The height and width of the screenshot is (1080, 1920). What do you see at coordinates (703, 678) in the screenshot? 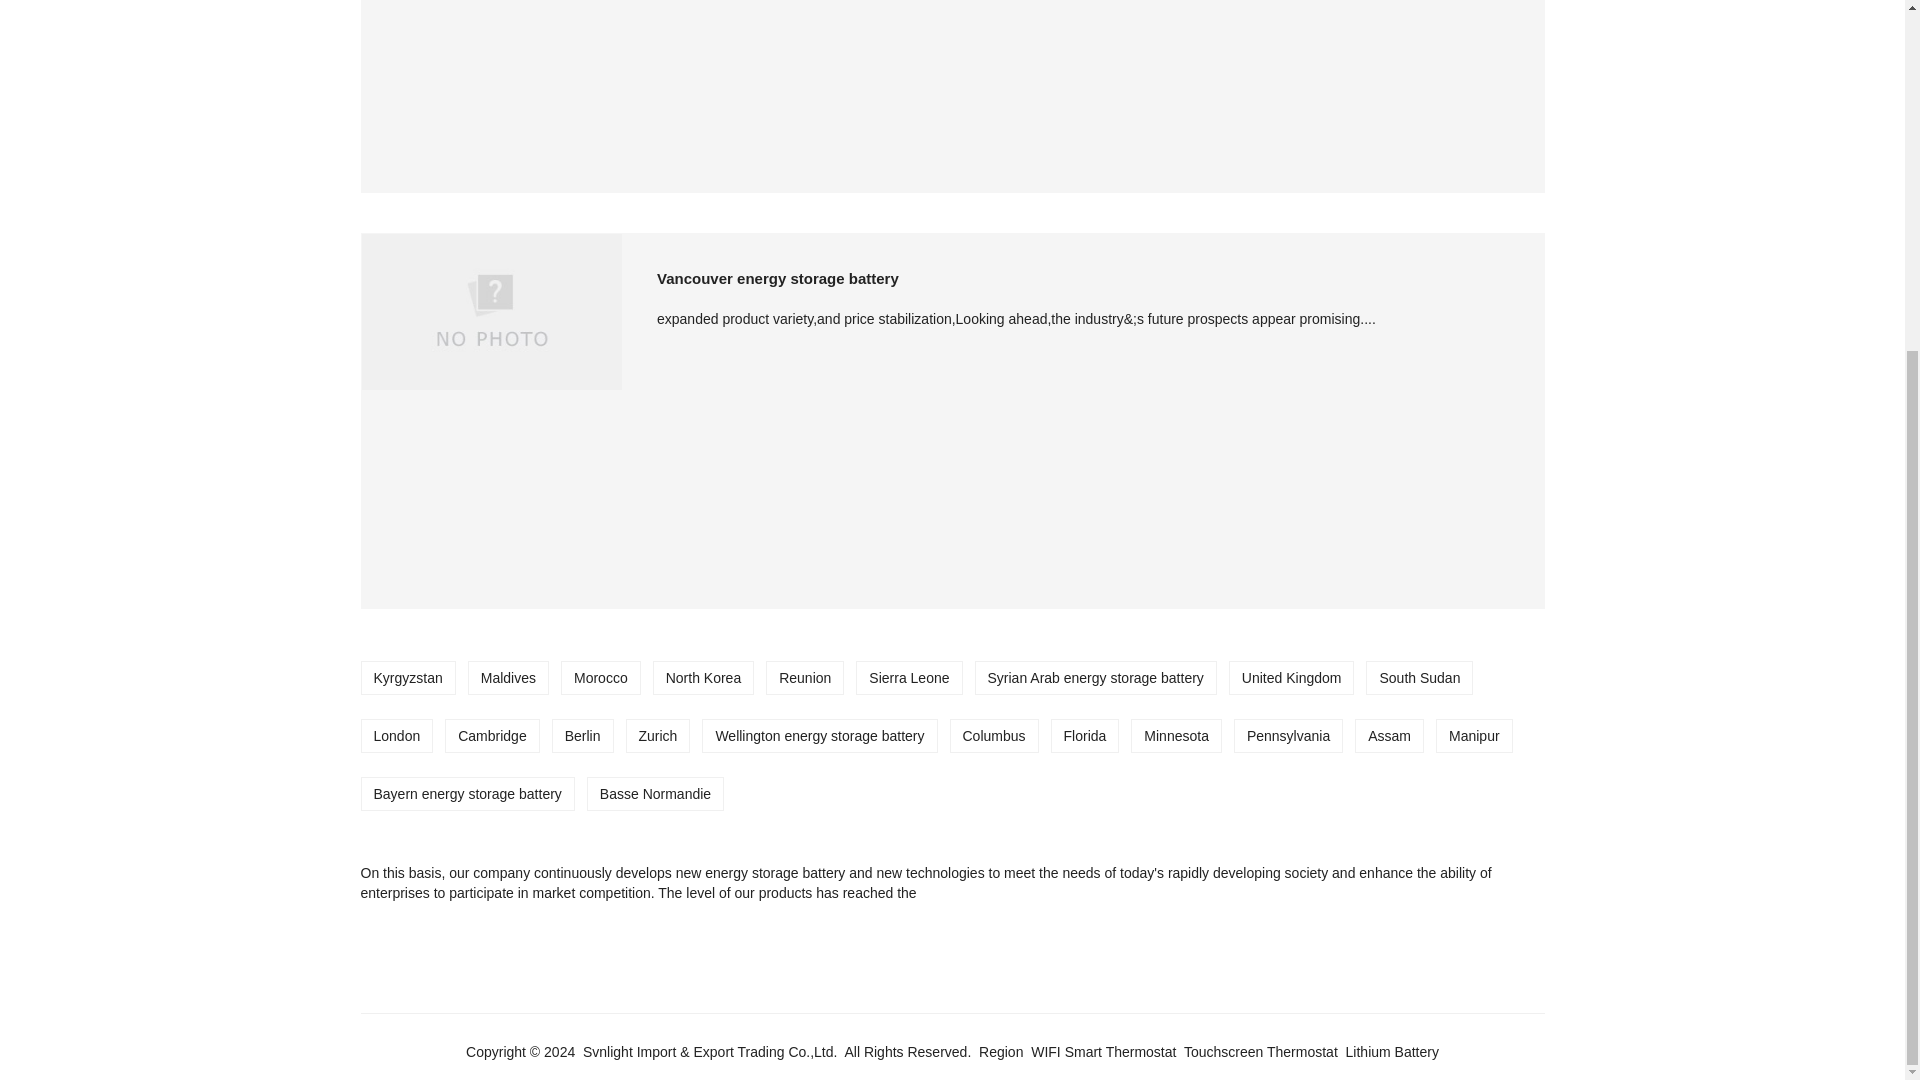
I see `North Korea` at bounding box center [703, 678].